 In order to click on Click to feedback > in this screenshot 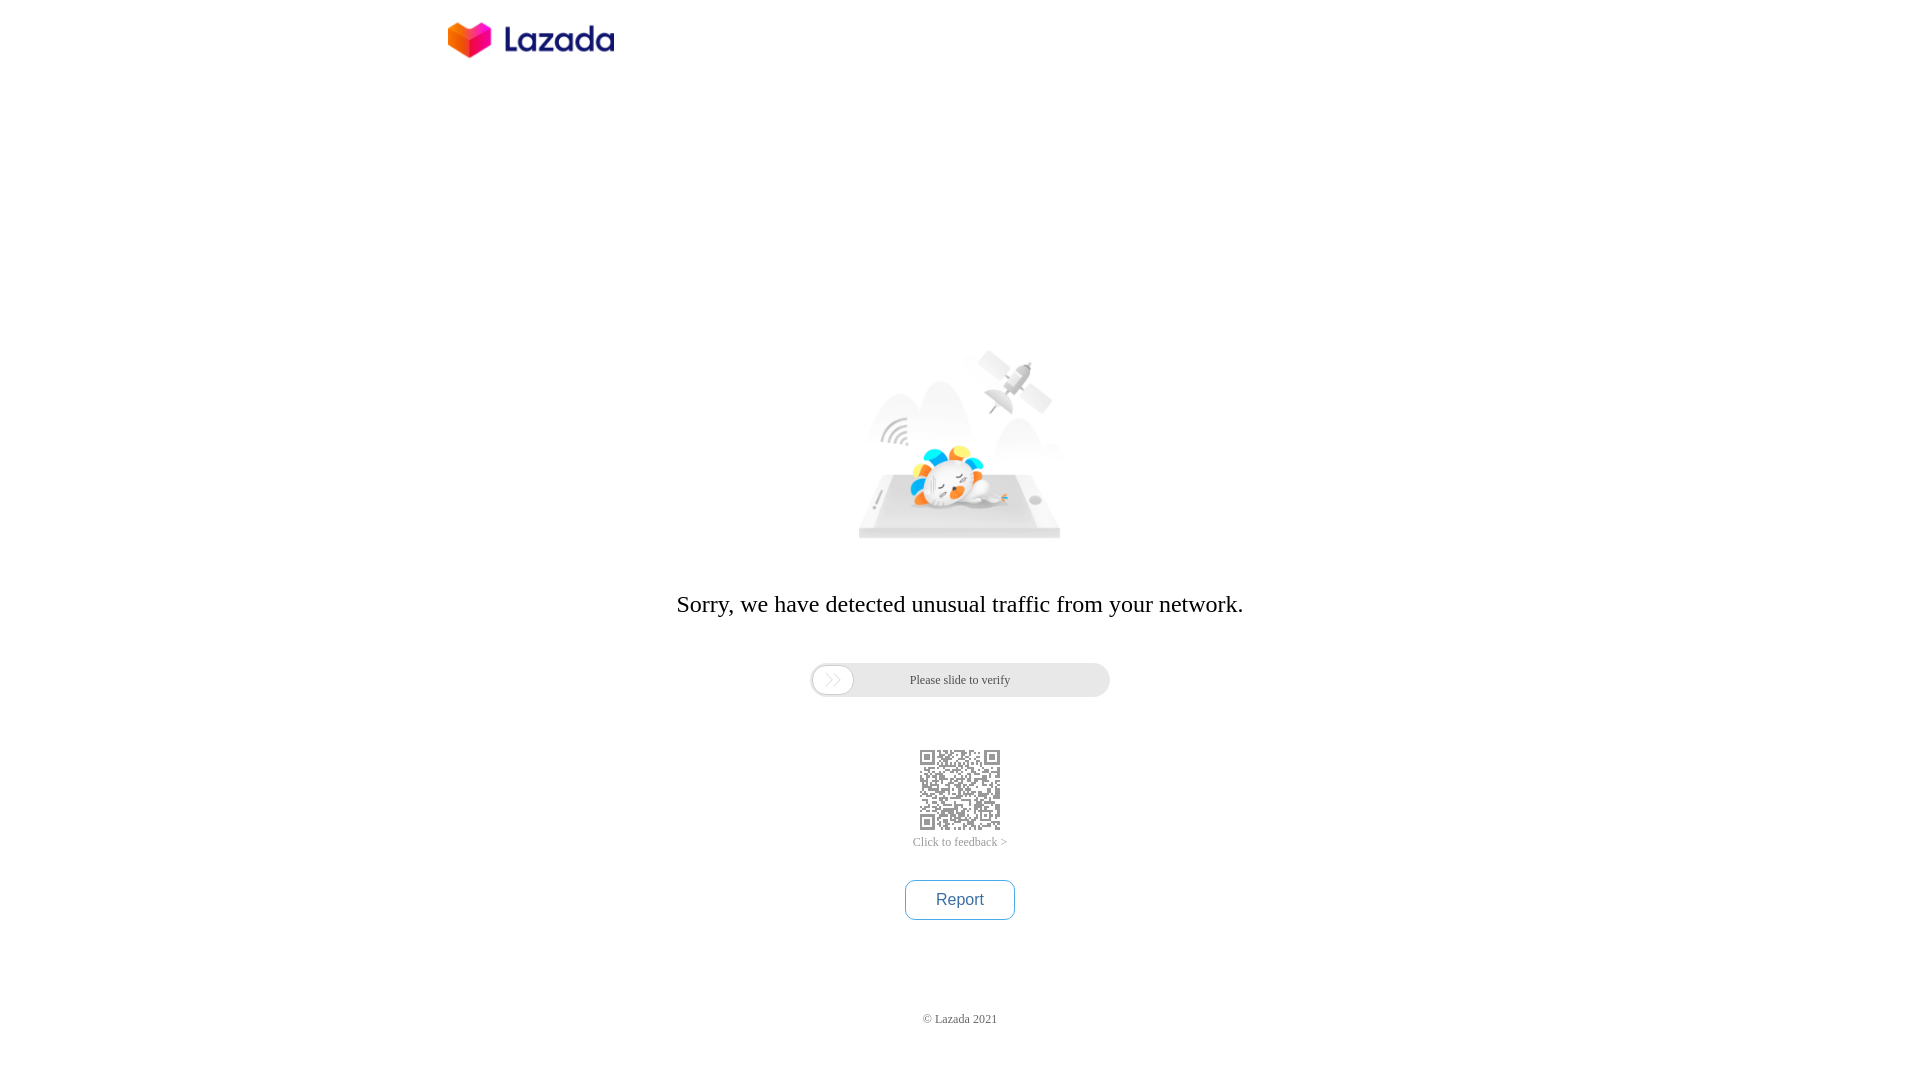, I will do `click(960, 842)`.